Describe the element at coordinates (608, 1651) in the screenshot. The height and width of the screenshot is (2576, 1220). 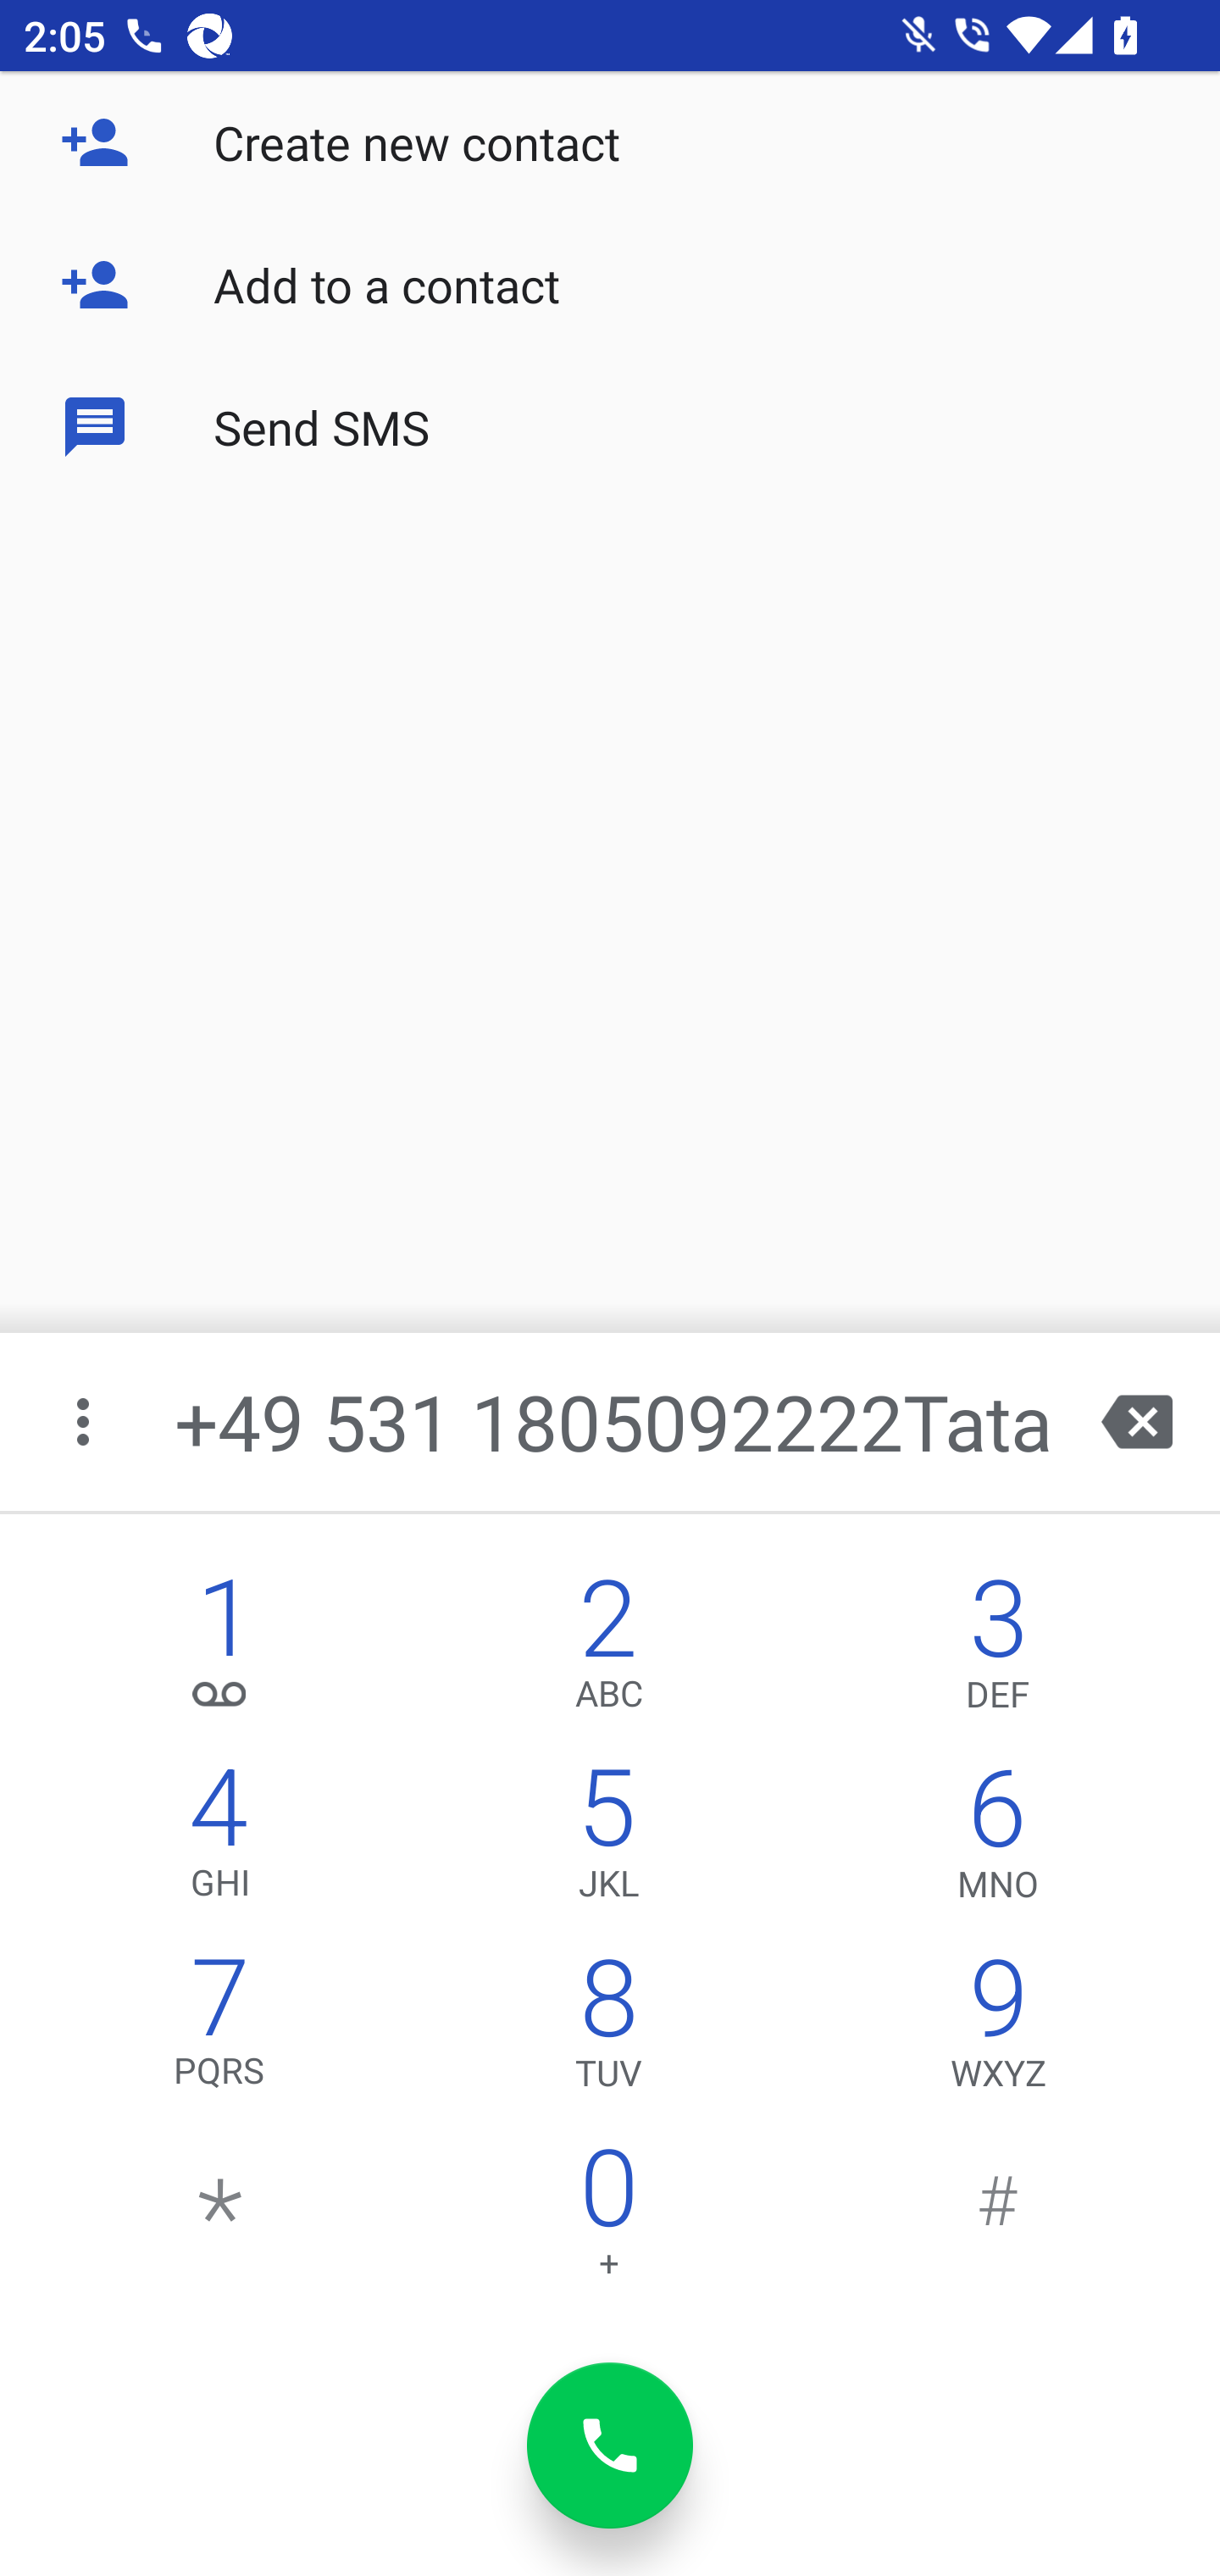
I see `2,ABC 2 ABC` at that location.